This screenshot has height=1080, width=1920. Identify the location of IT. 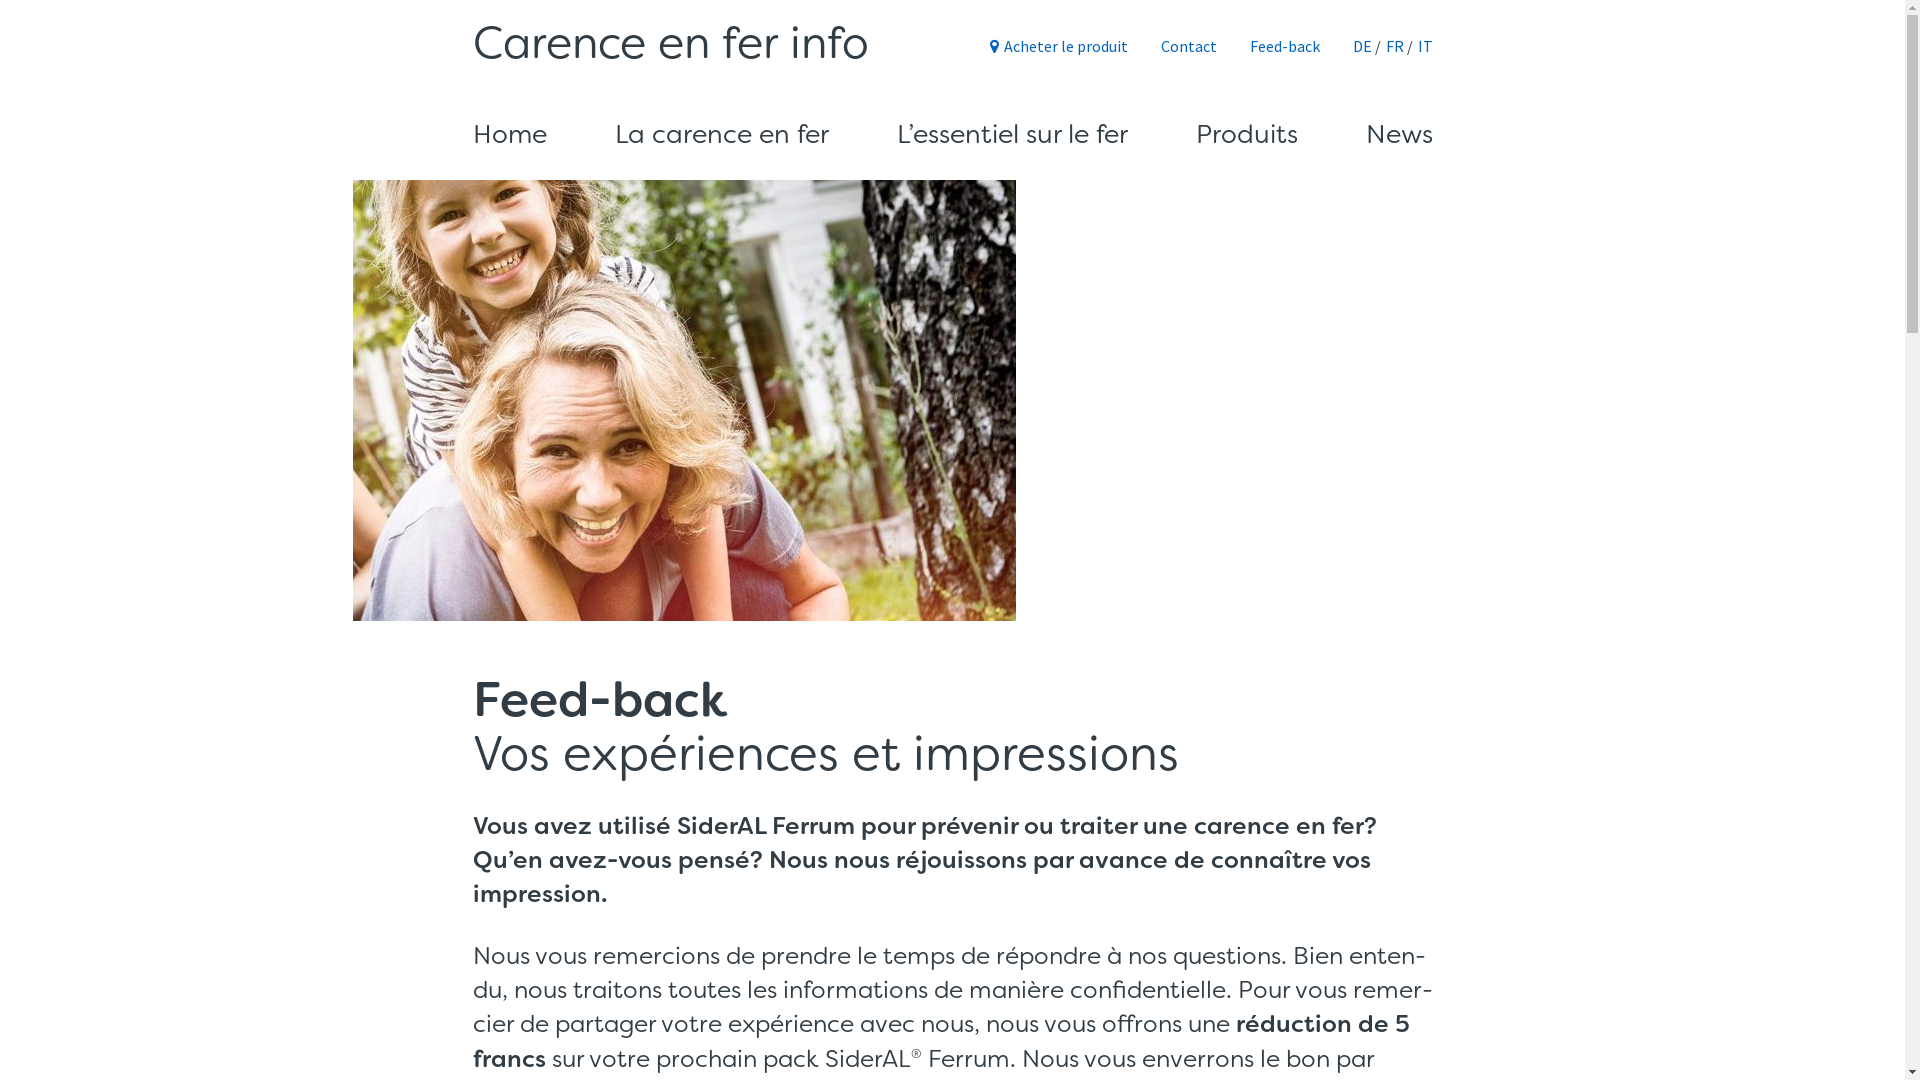
(1426, 46).